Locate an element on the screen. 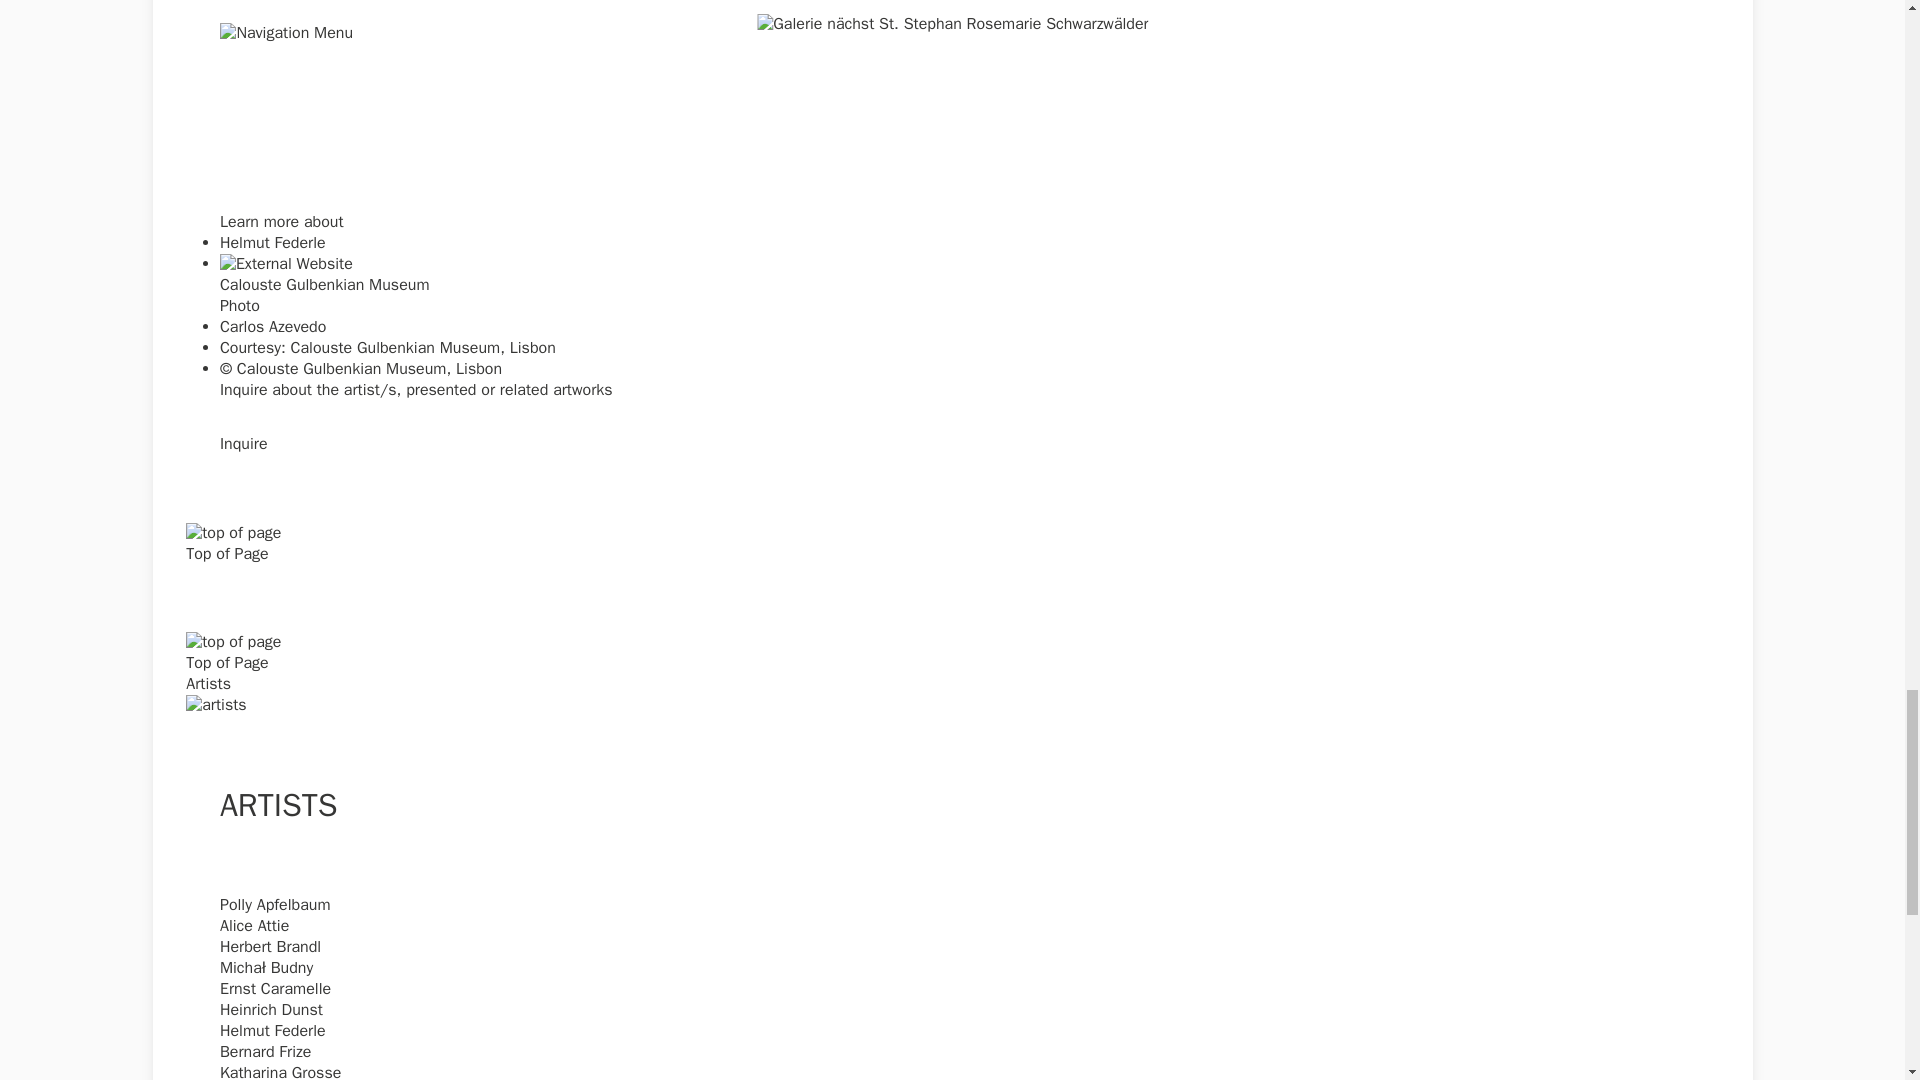  Alice Attie is located at coordinates (254, 926).